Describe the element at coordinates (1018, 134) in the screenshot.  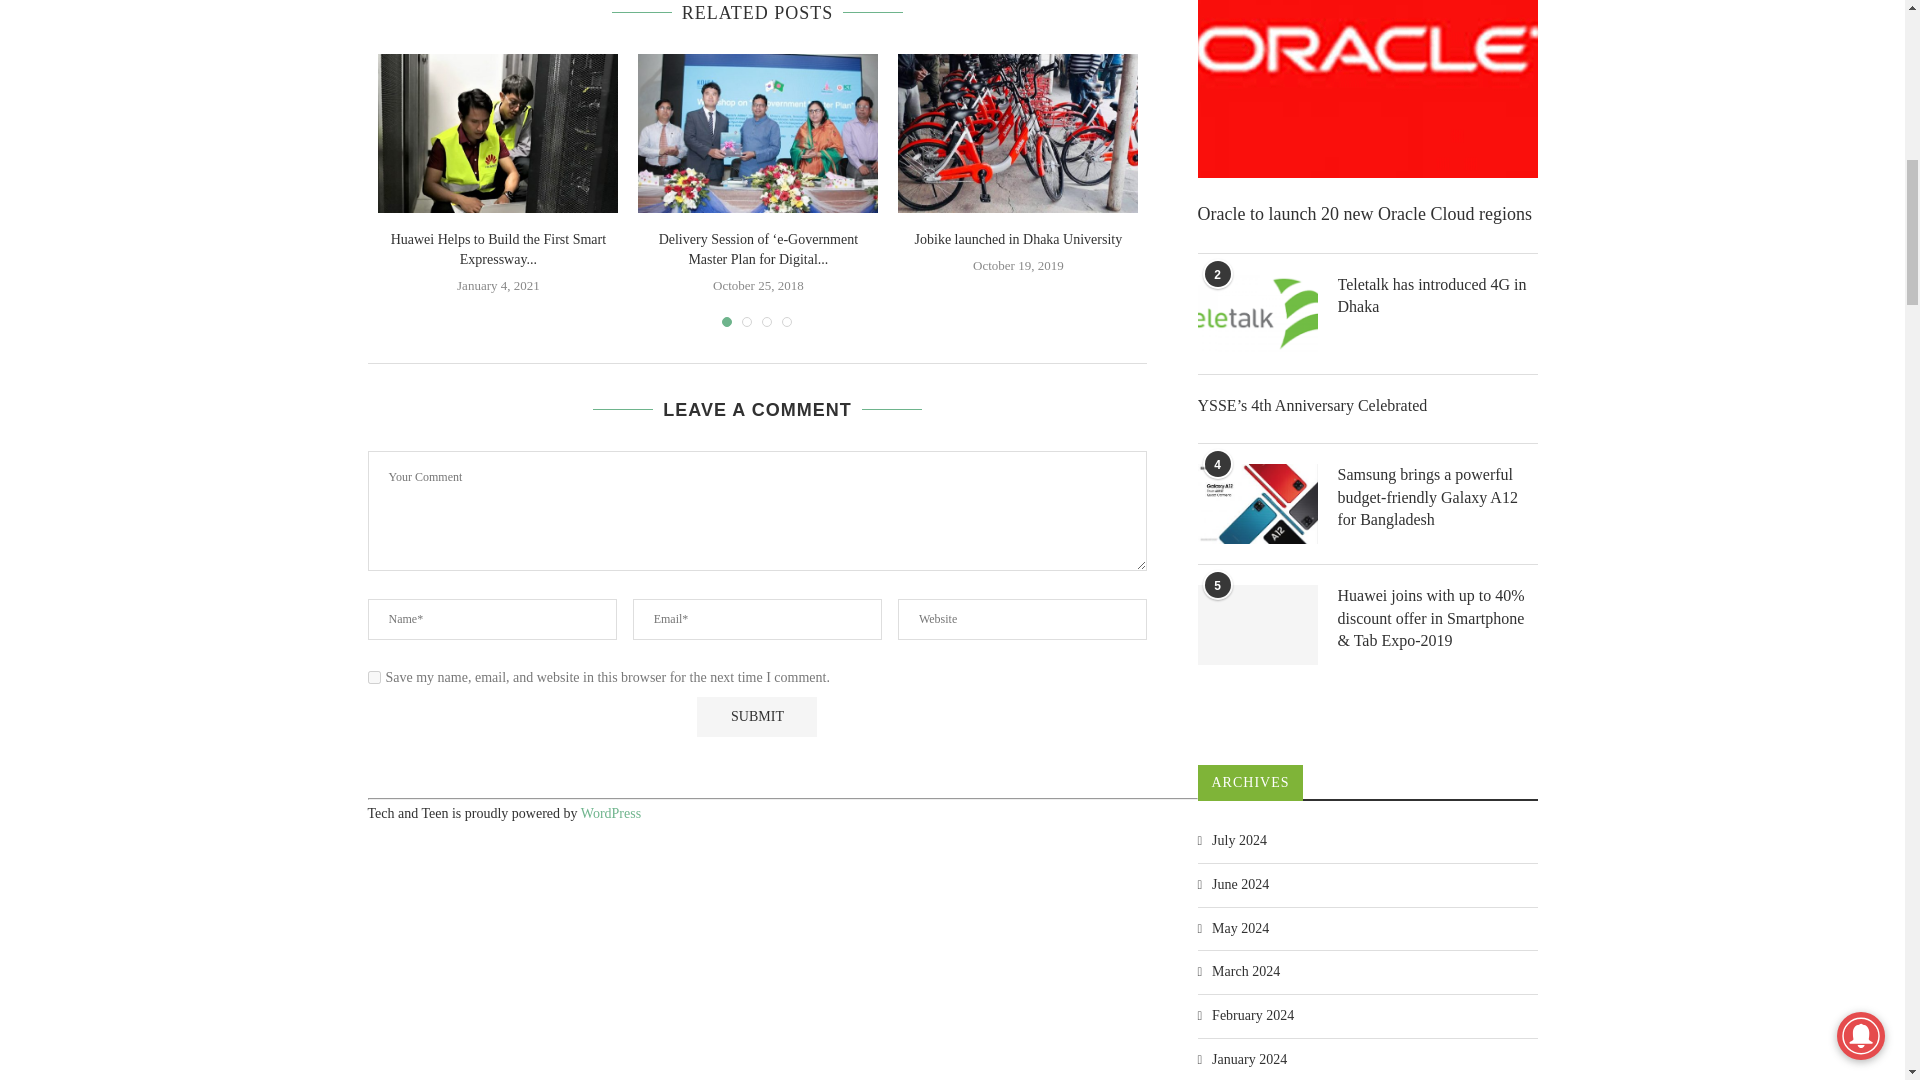
I see `Jobike launched in Dhaka University` at that location.